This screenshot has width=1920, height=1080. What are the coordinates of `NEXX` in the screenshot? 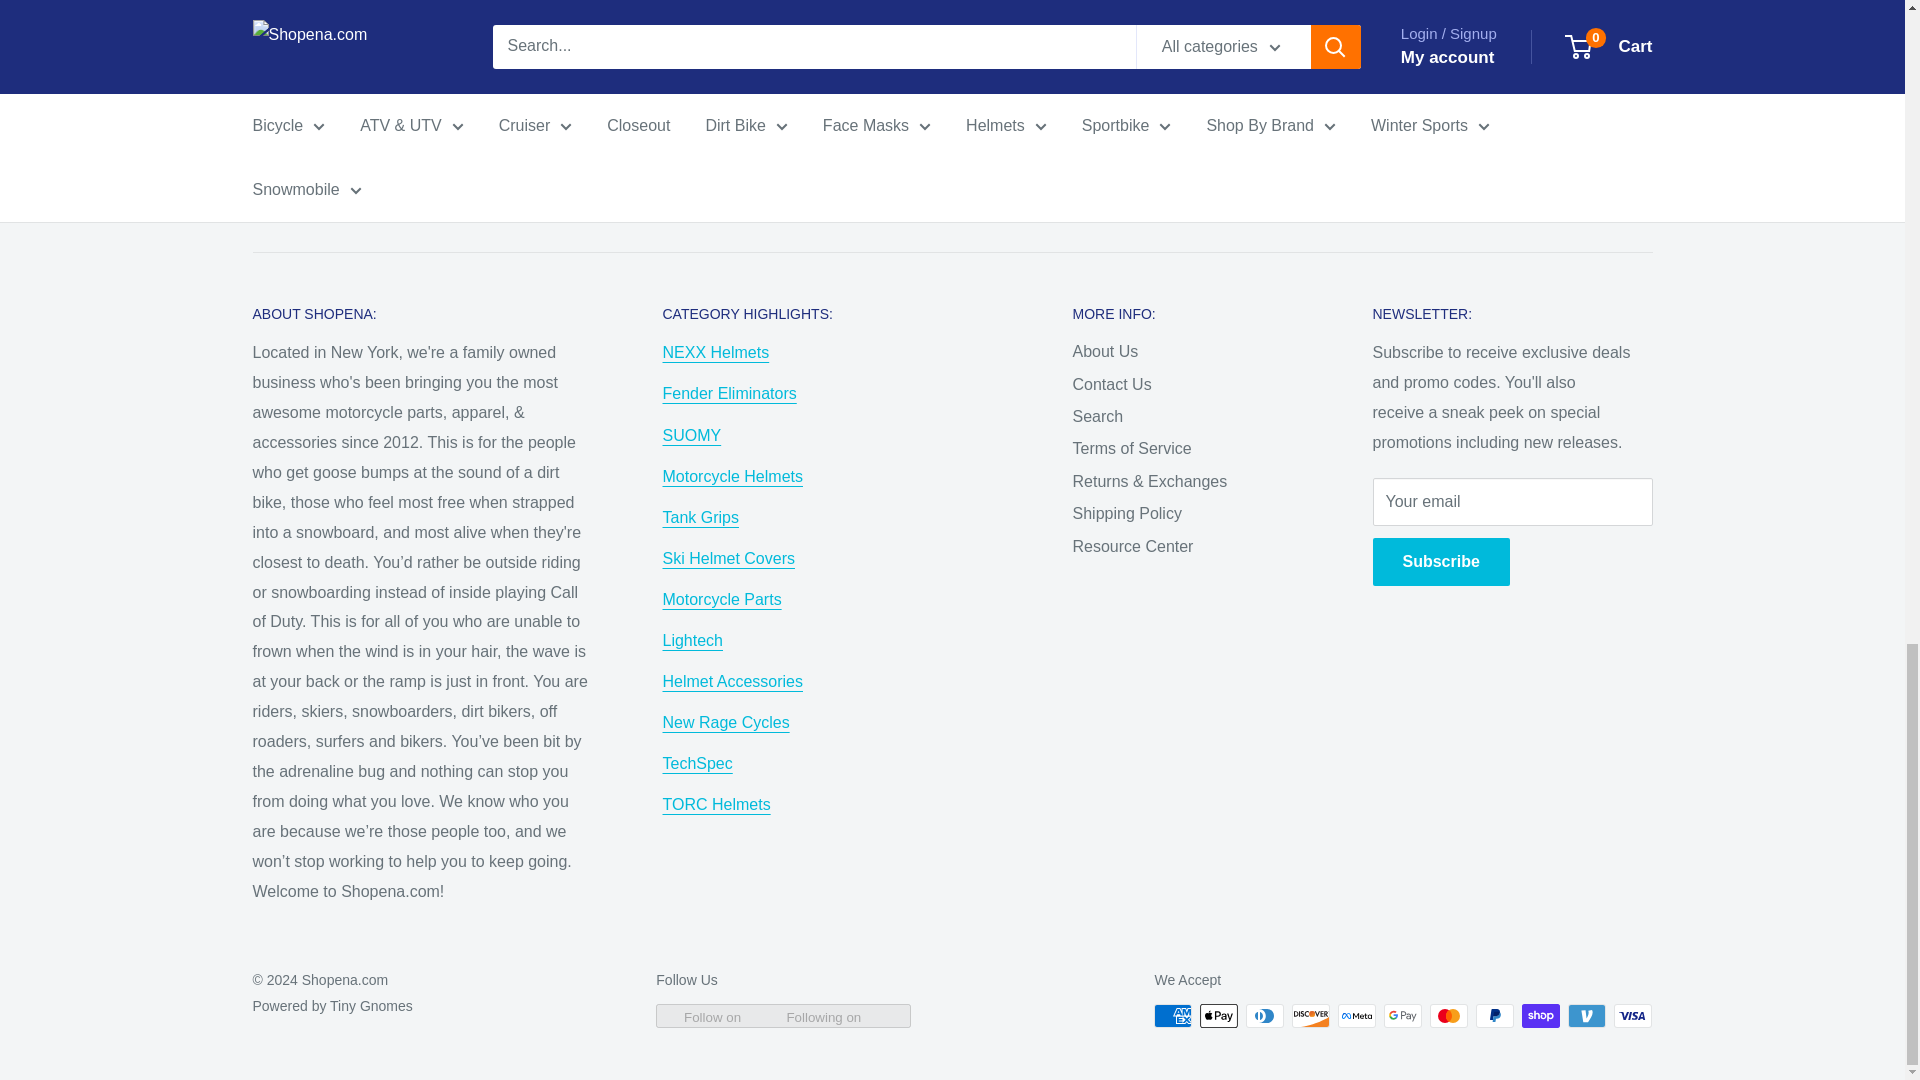 It's located at (716, 352).